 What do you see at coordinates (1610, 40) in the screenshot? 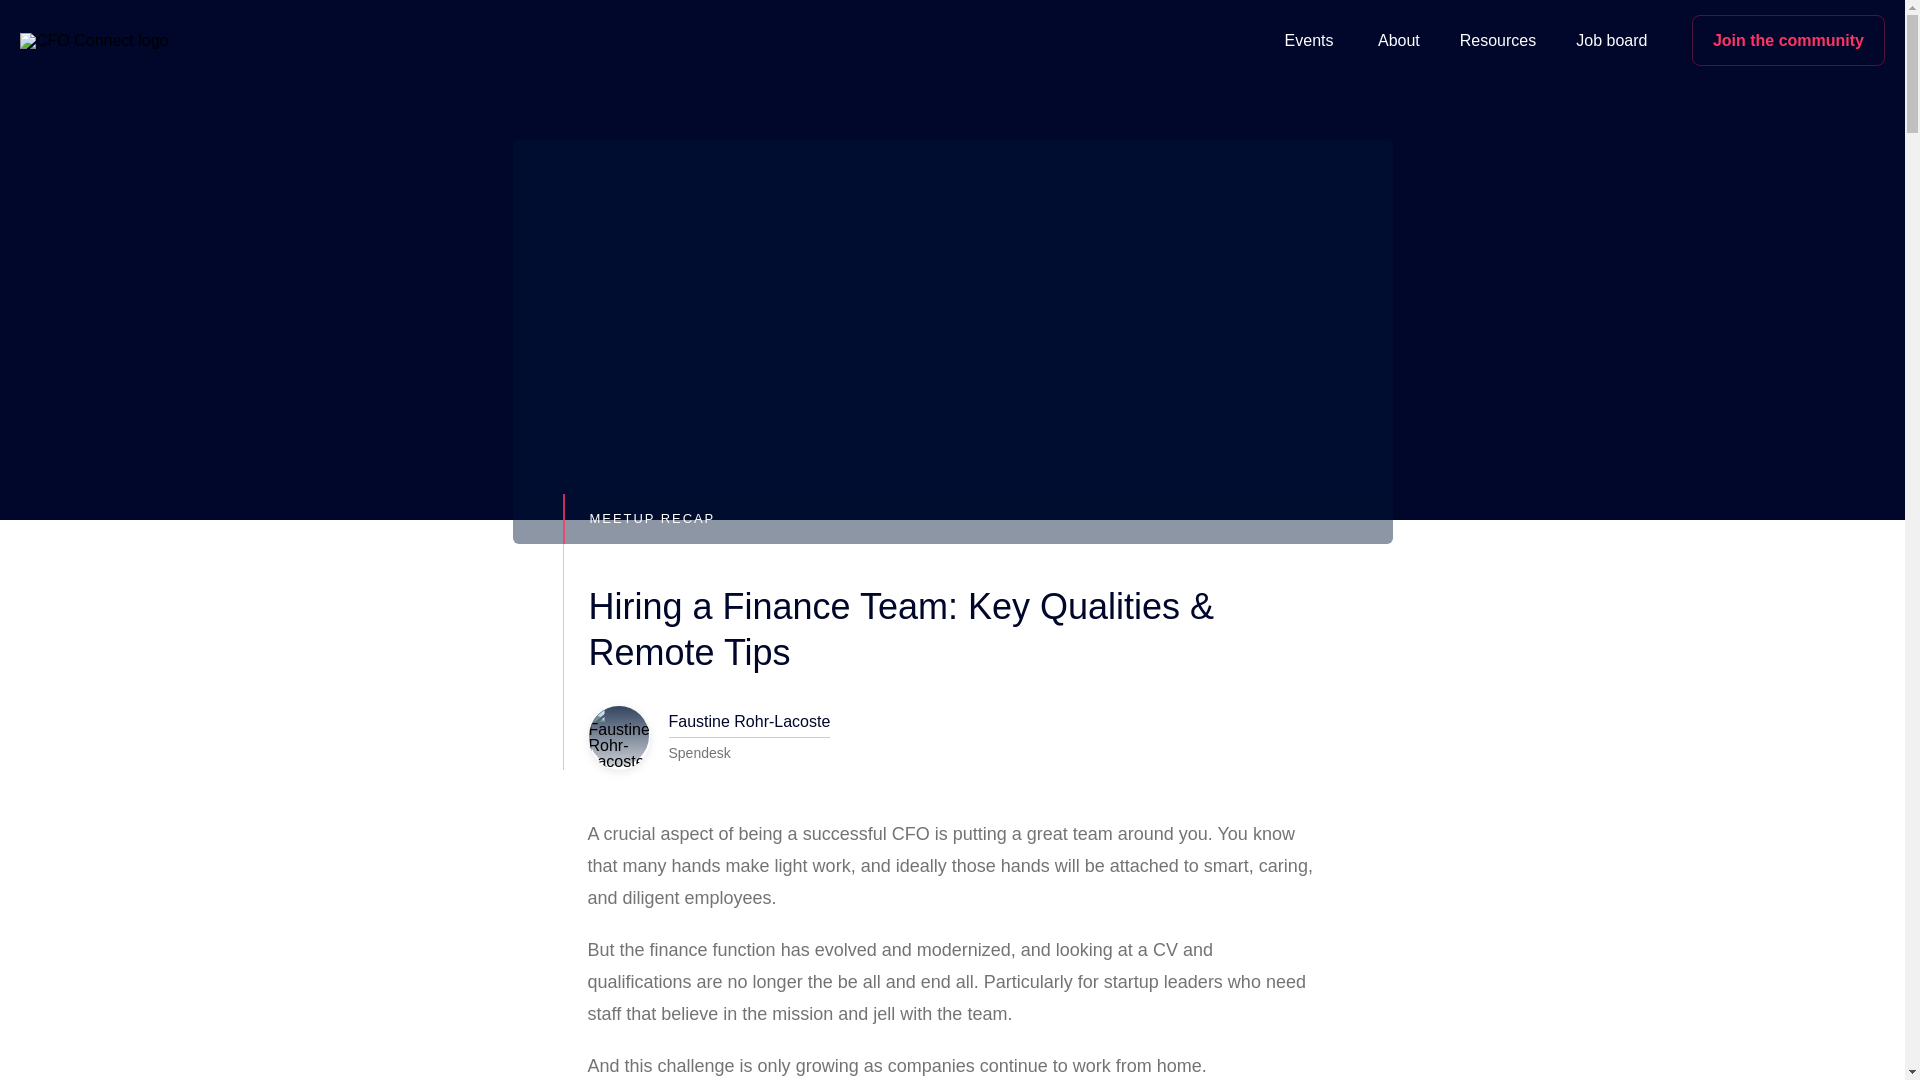
I see `Job board` at bounding box center [1610, 40].